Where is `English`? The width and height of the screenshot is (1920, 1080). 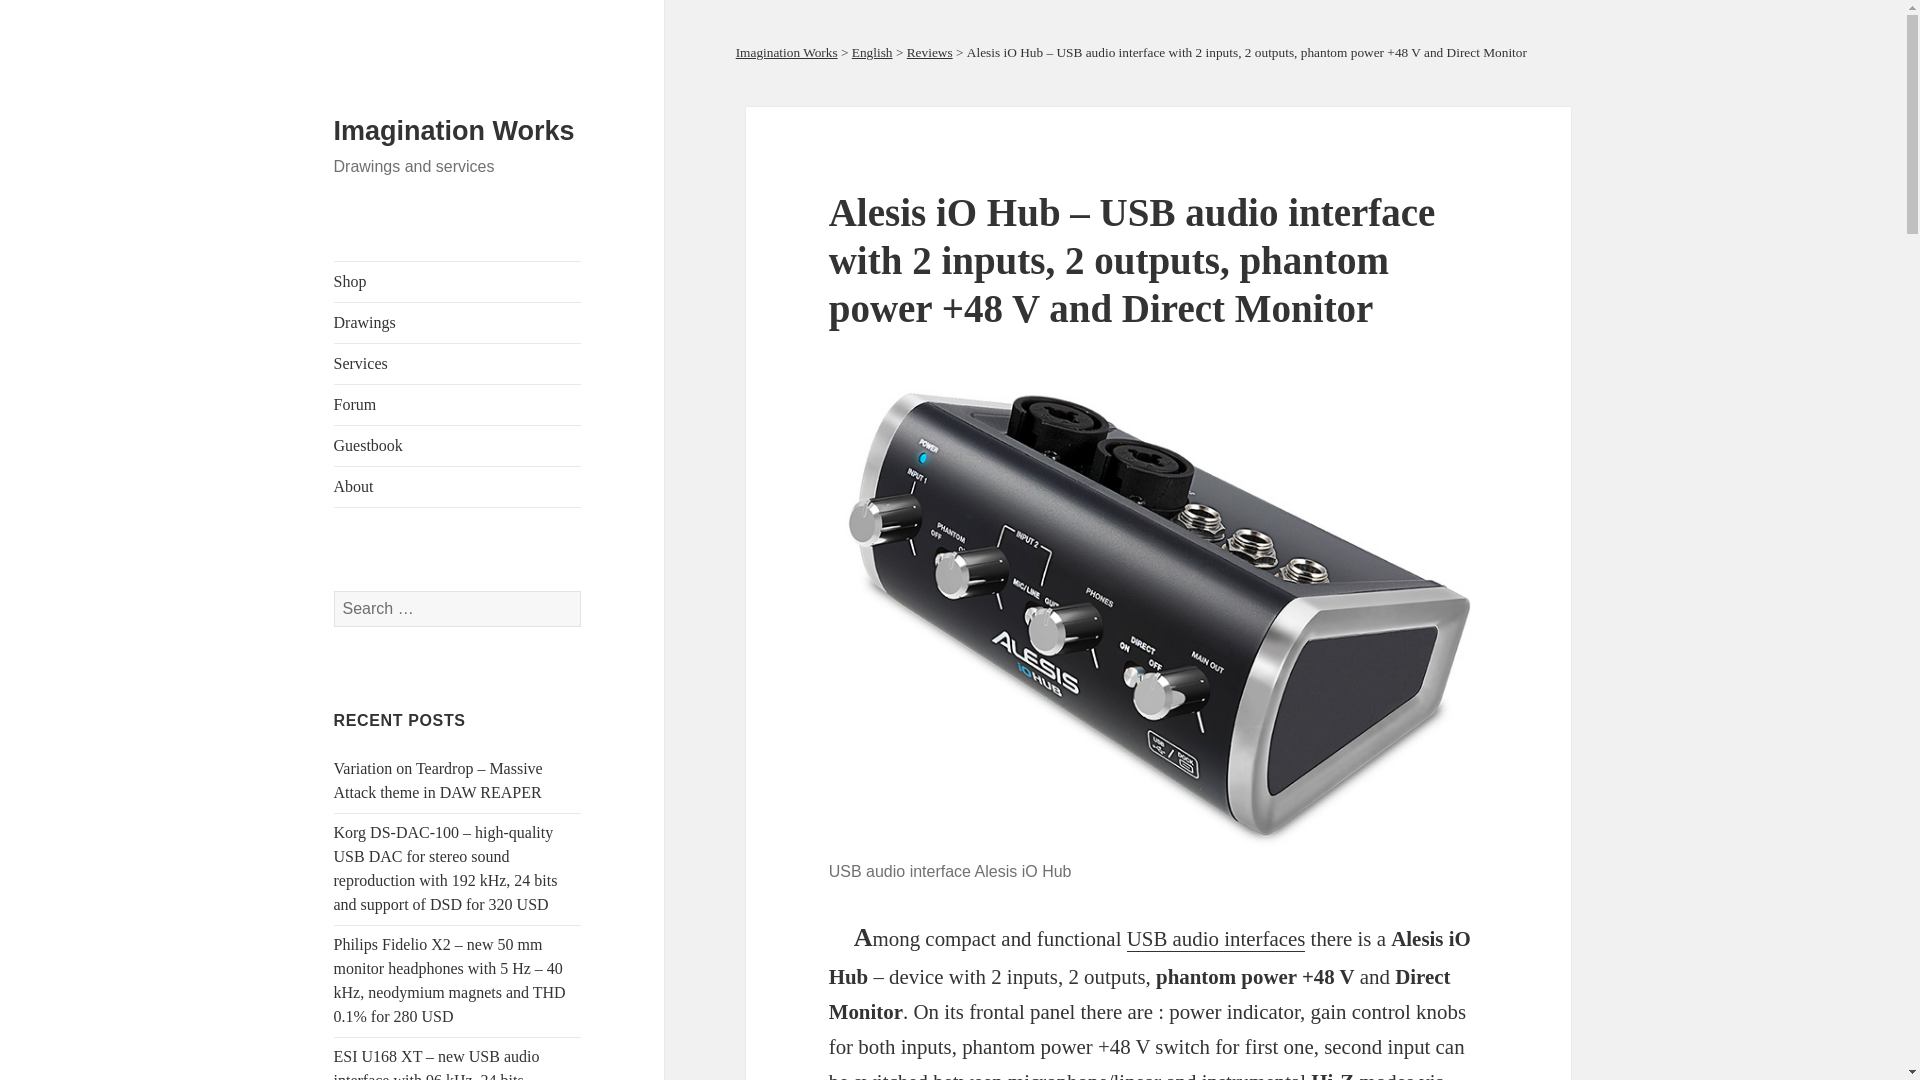
English is located at coordinates (872, 52).